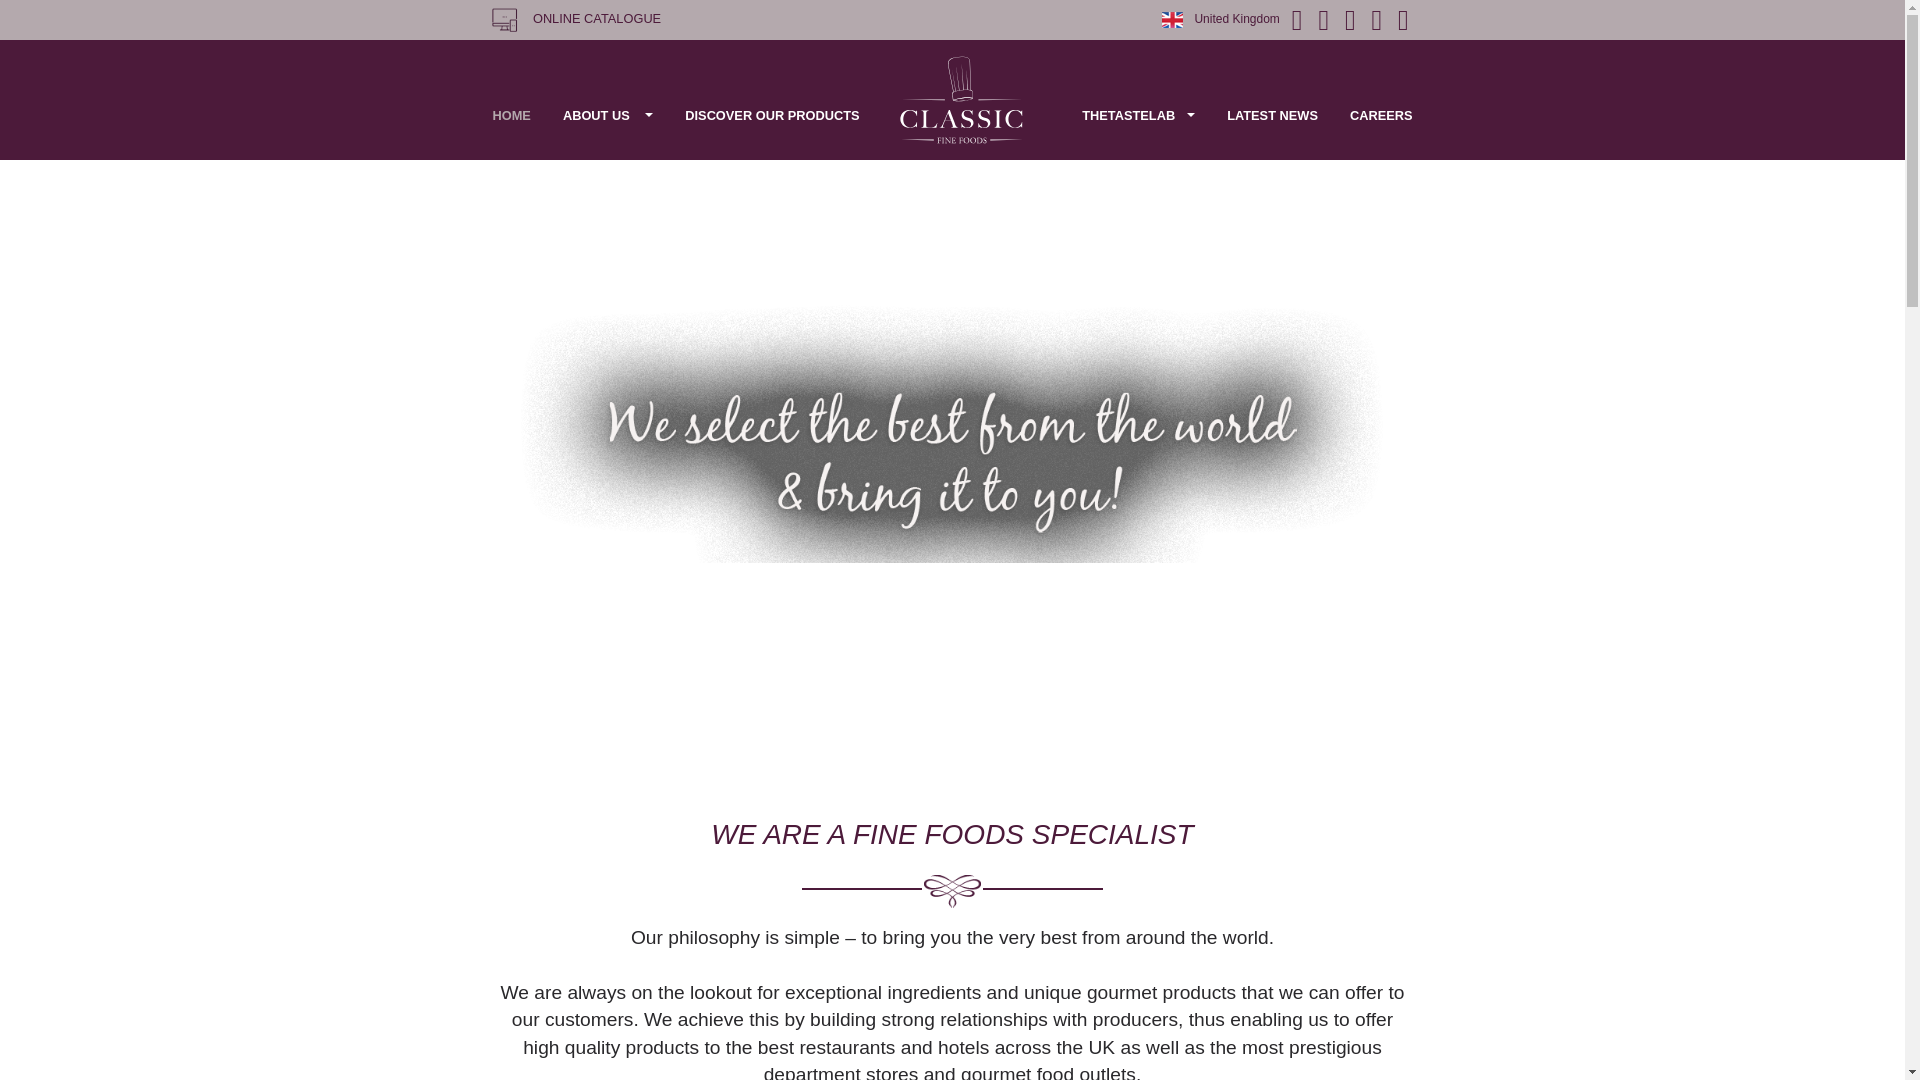 This screenshot has height=1080, width=1920. Describe the element at coordinates (1725, 162) in the screenshot. I see `CAREERS` at that location.